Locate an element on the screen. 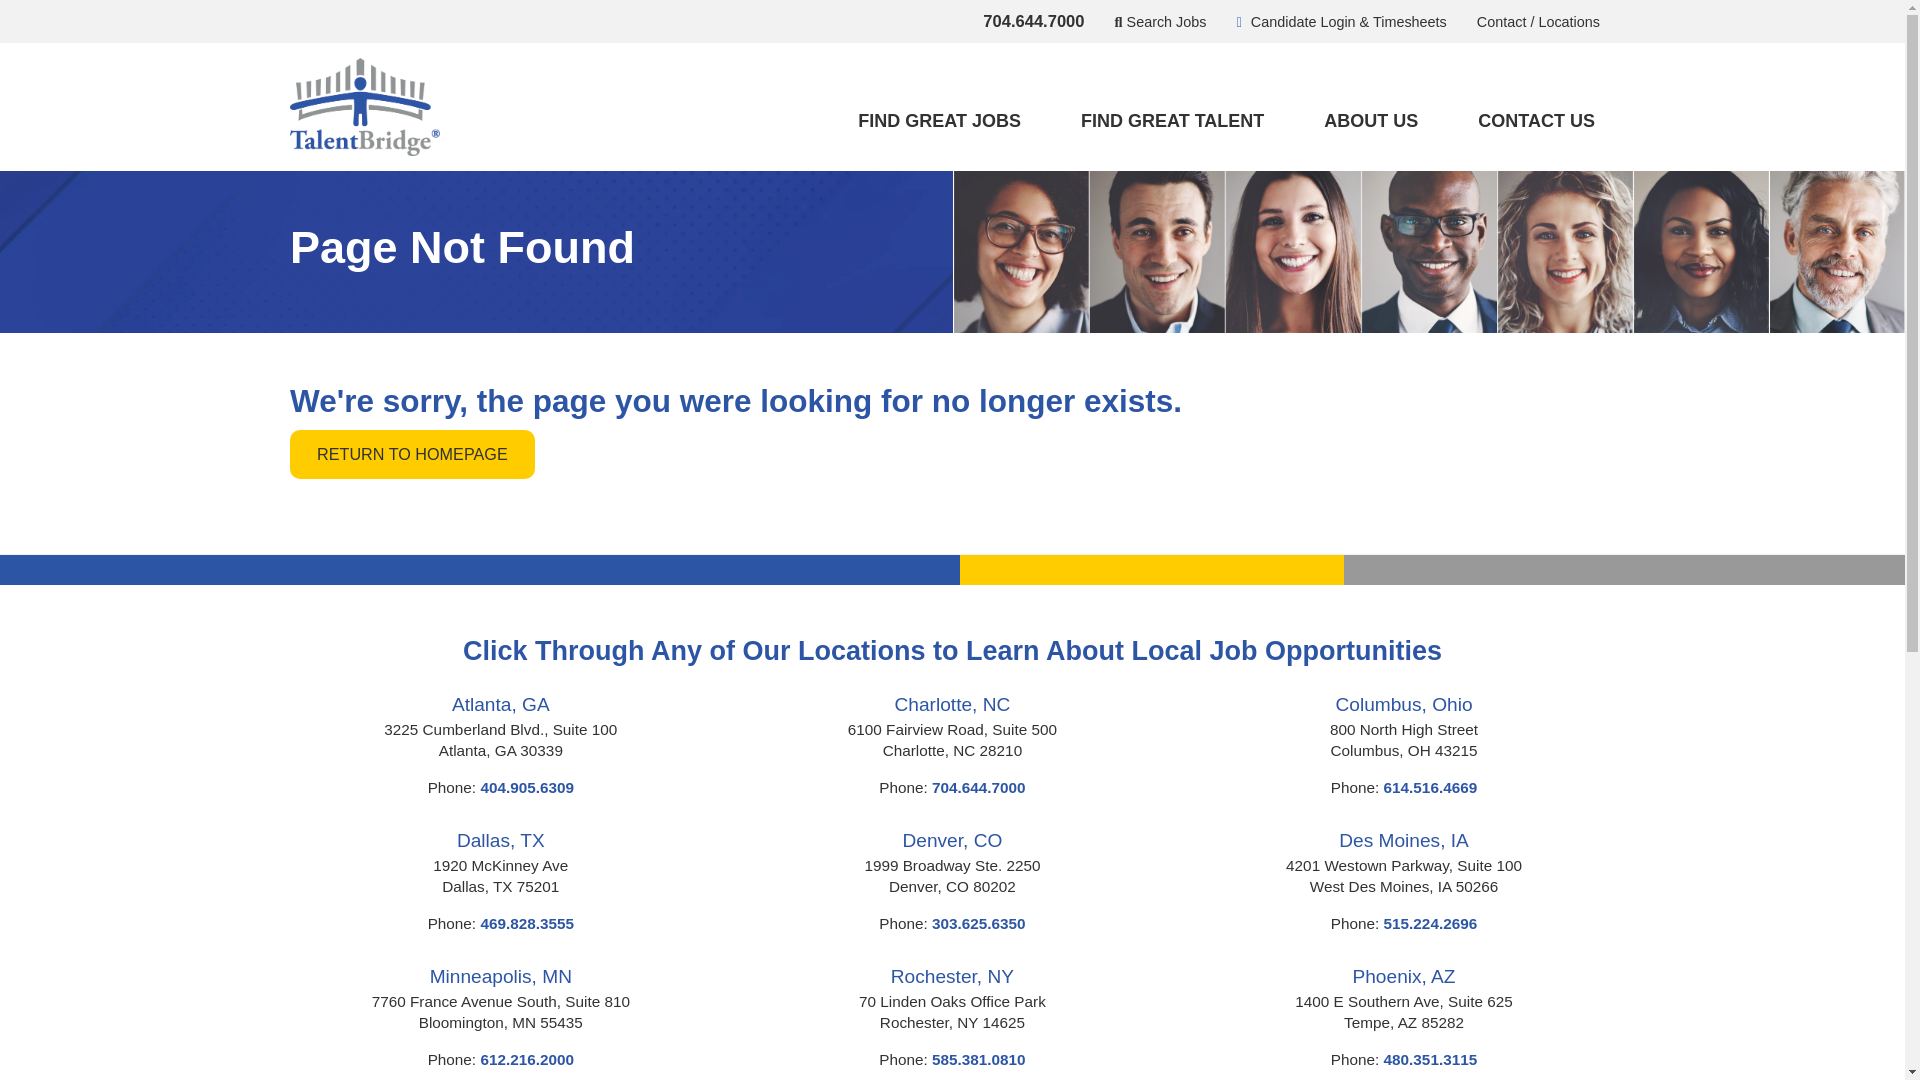  Atlanta, GA is located at coordinates (500, 704).